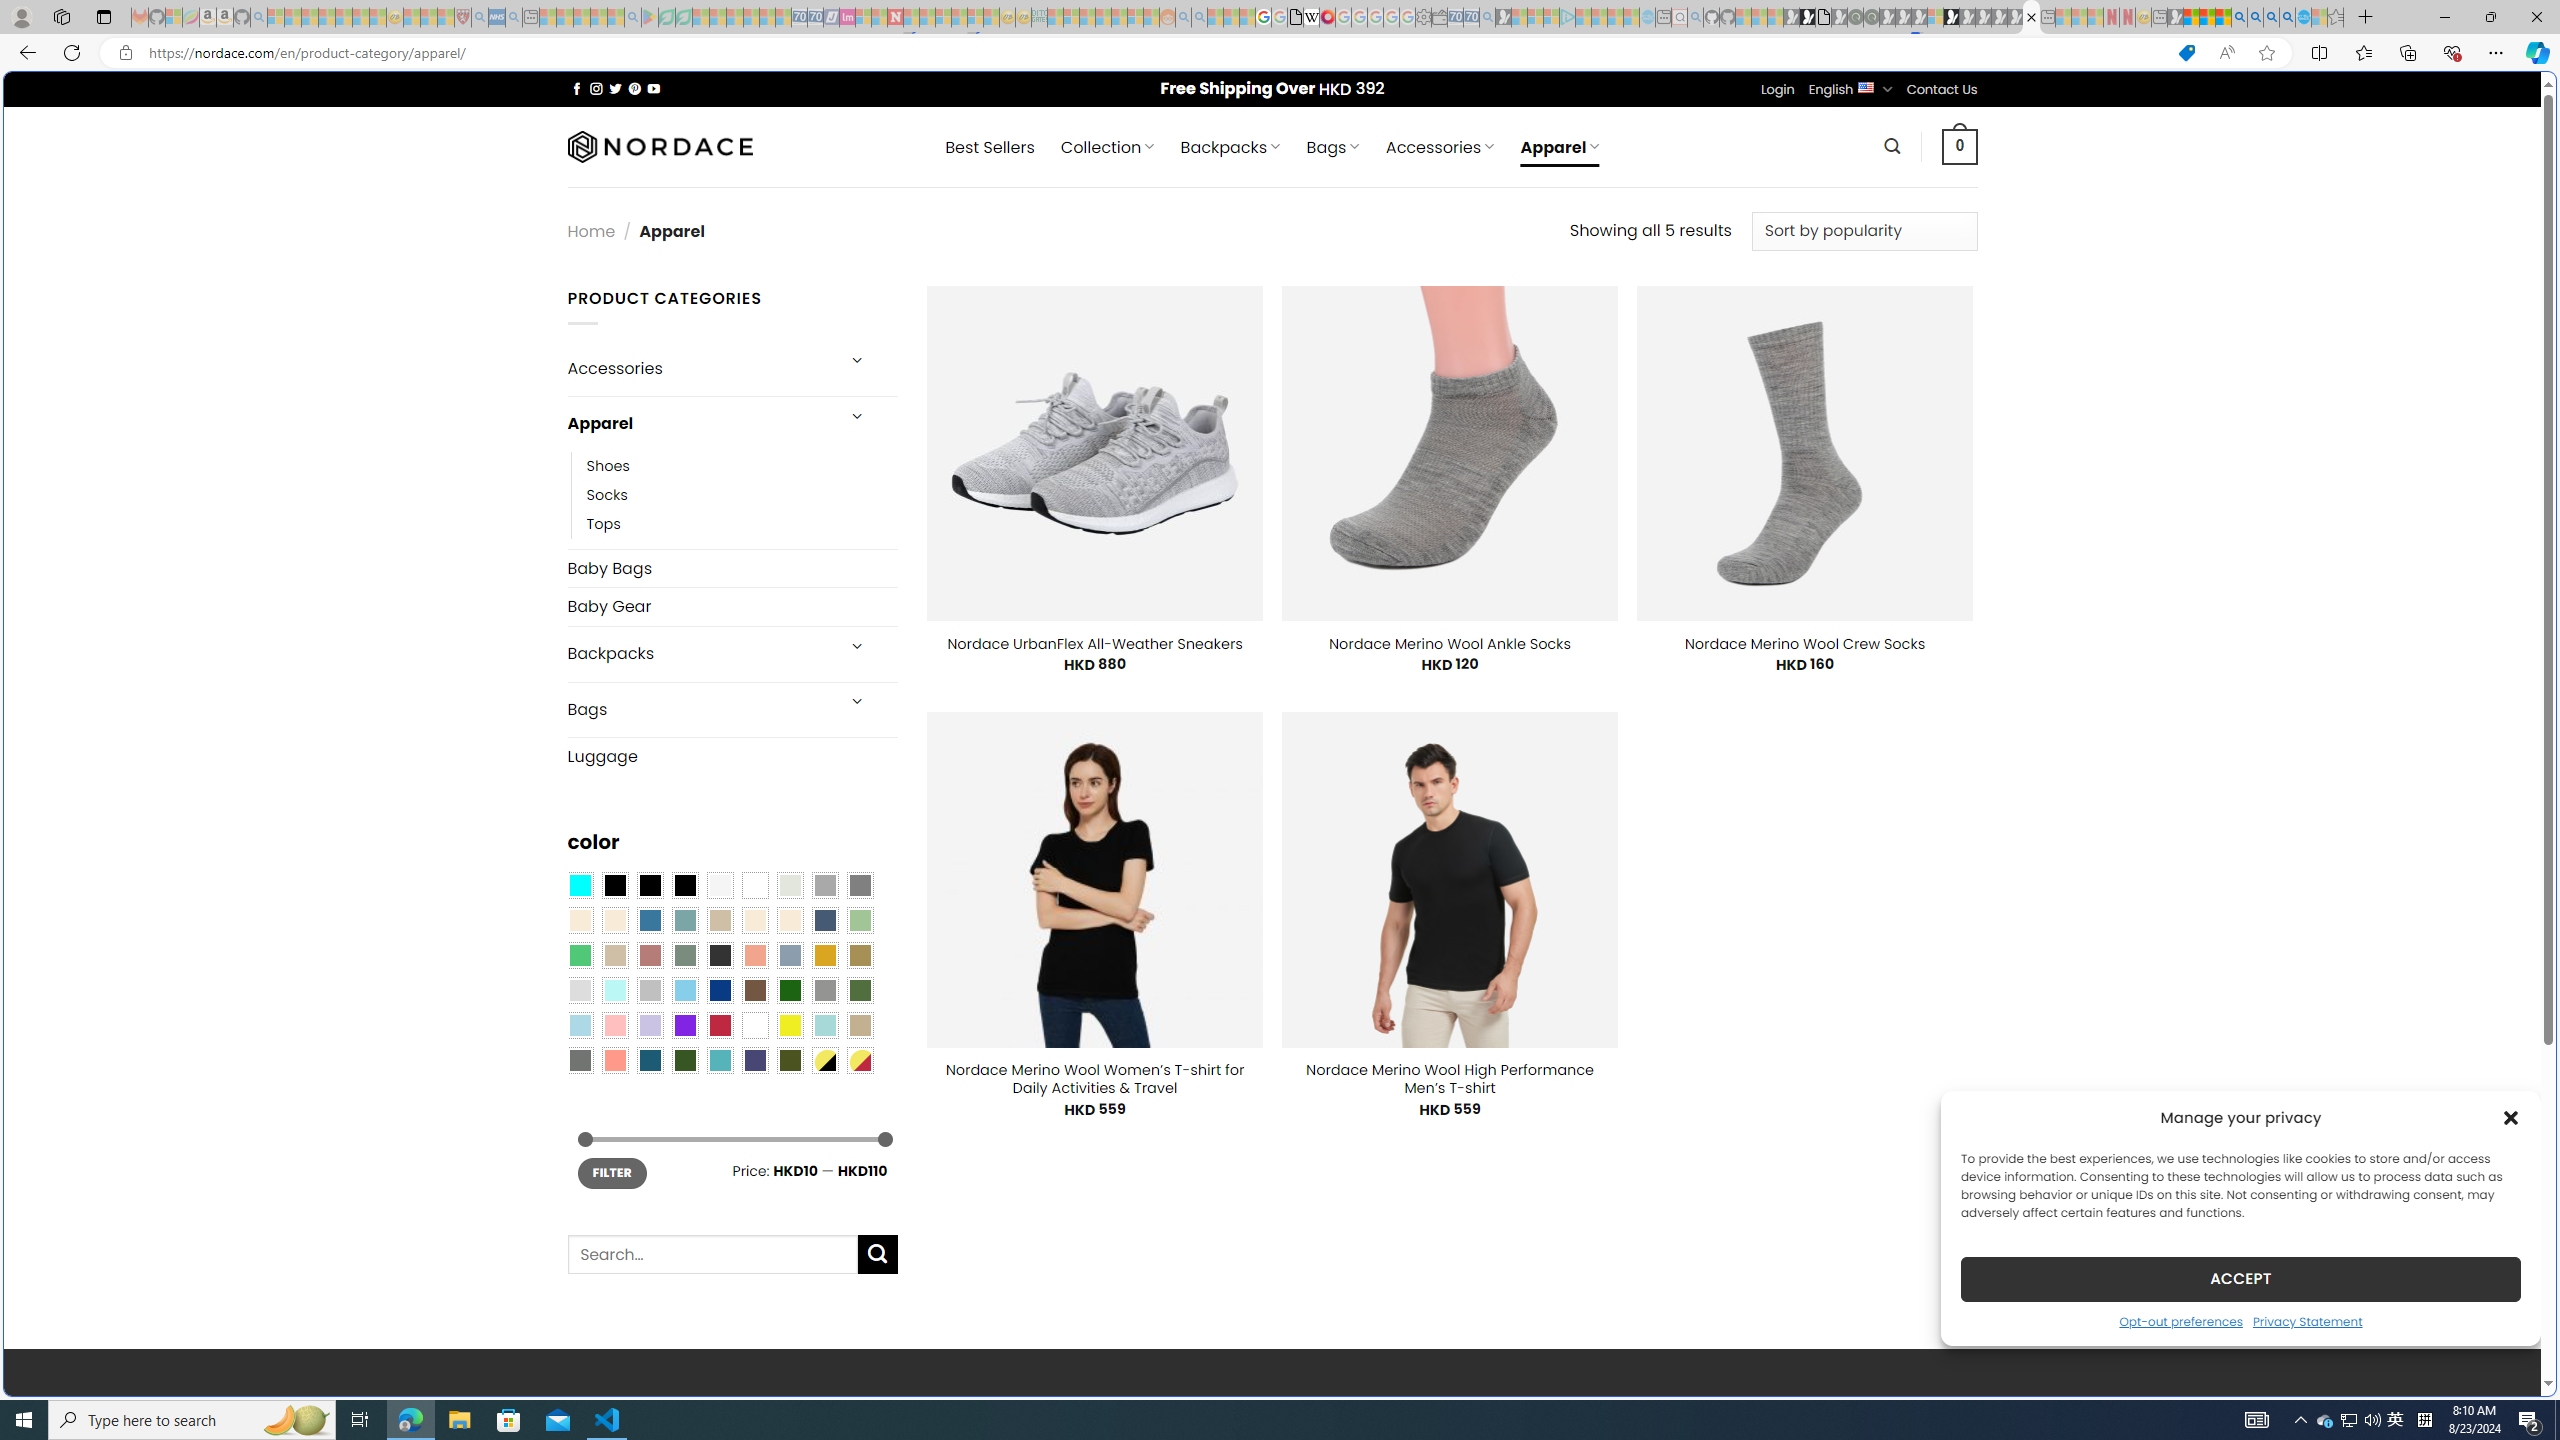  I want to click on Capri Blue, so click(650, 1059).